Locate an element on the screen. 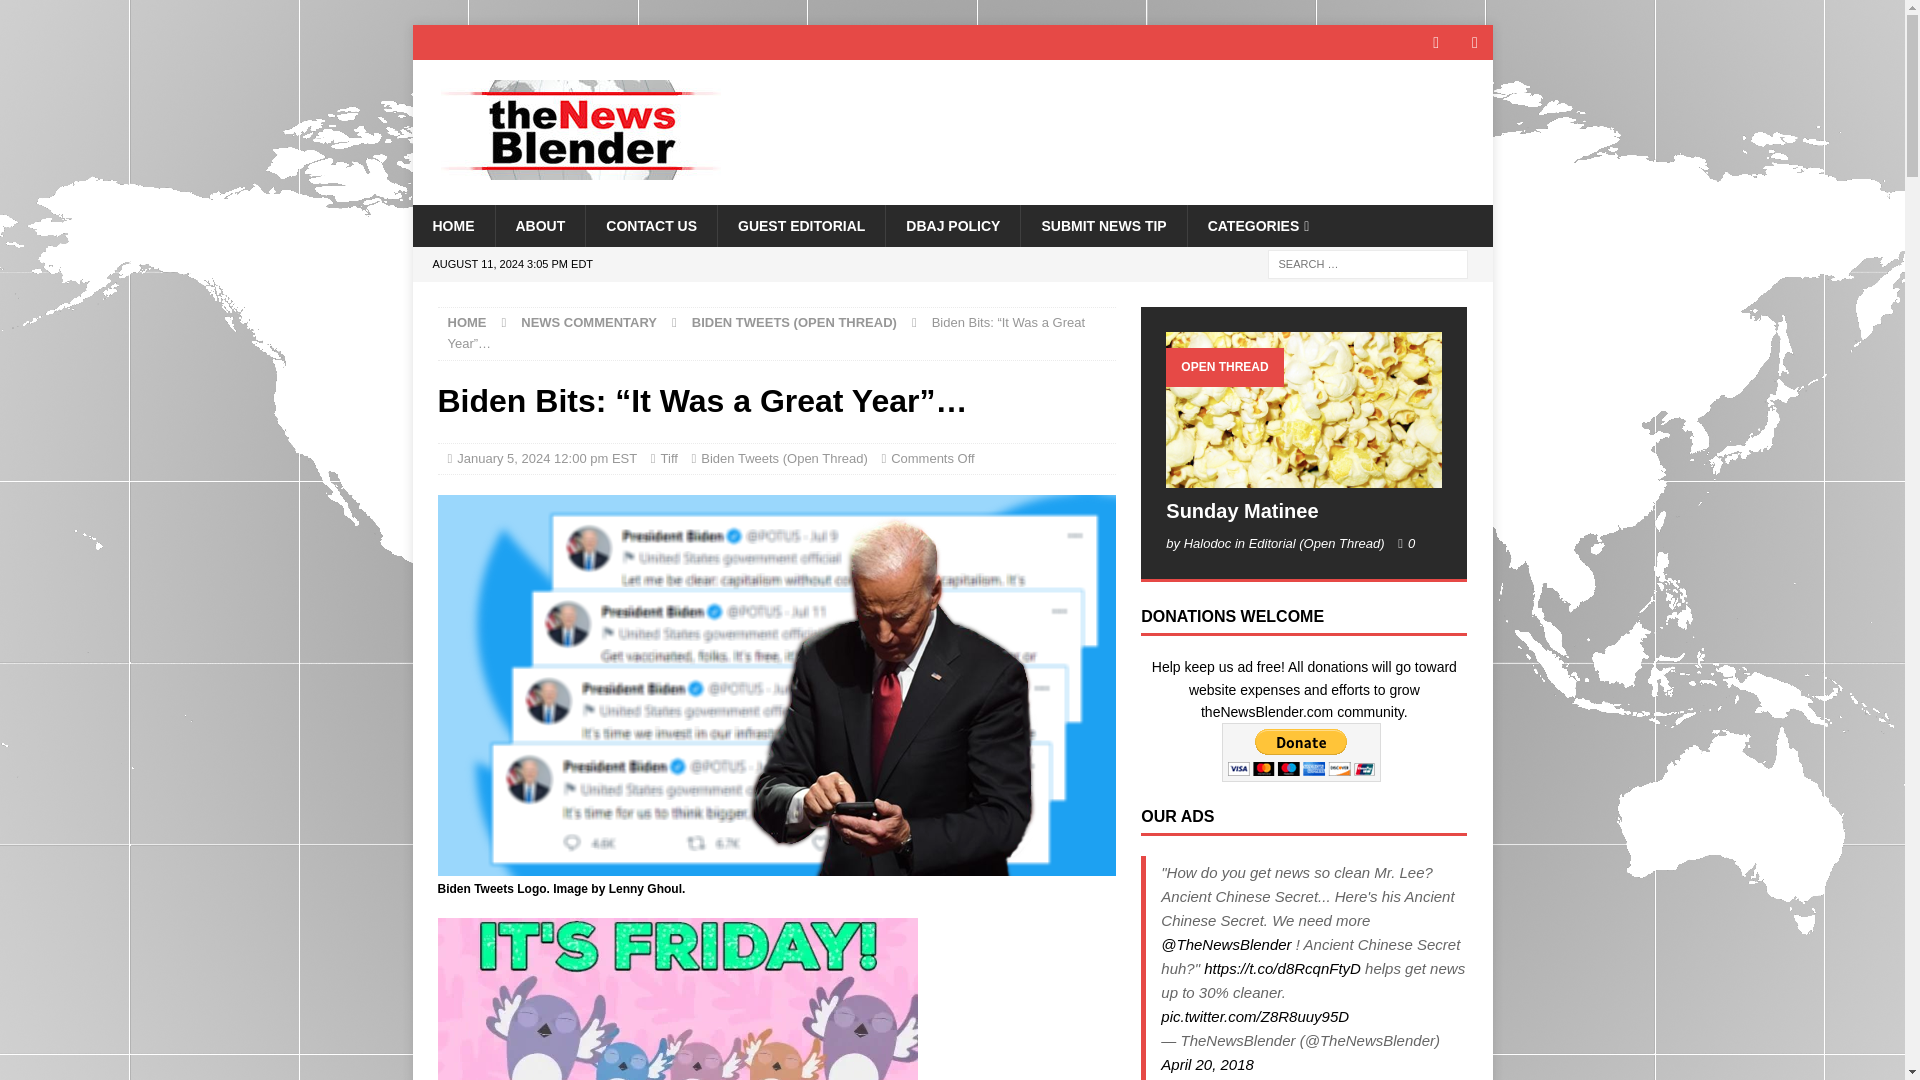 The width and height of the screenshot is (1920, 1080). Sunday Matinee is located at coordinates (1241, 510).